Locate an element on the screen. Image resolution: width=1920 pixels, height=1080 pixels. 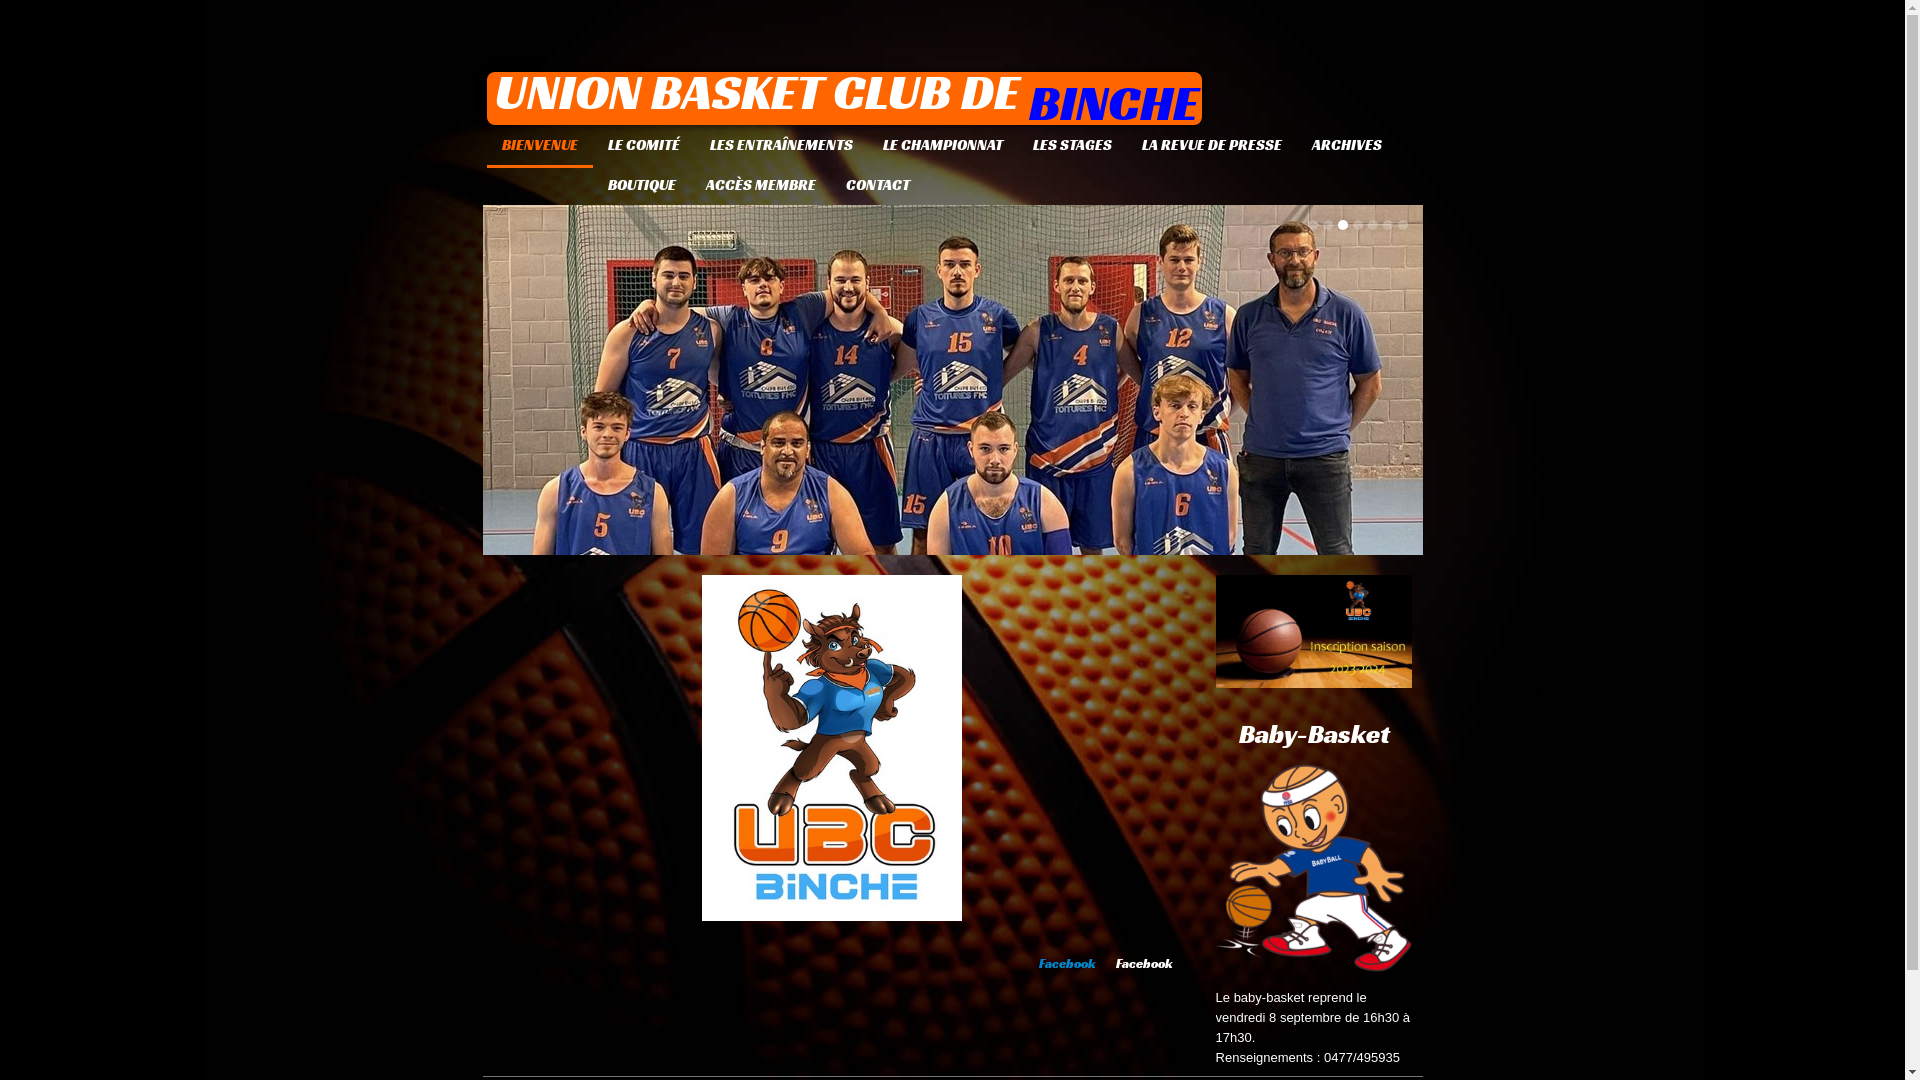
LES STAGES is located at coordinates (1072, 145).